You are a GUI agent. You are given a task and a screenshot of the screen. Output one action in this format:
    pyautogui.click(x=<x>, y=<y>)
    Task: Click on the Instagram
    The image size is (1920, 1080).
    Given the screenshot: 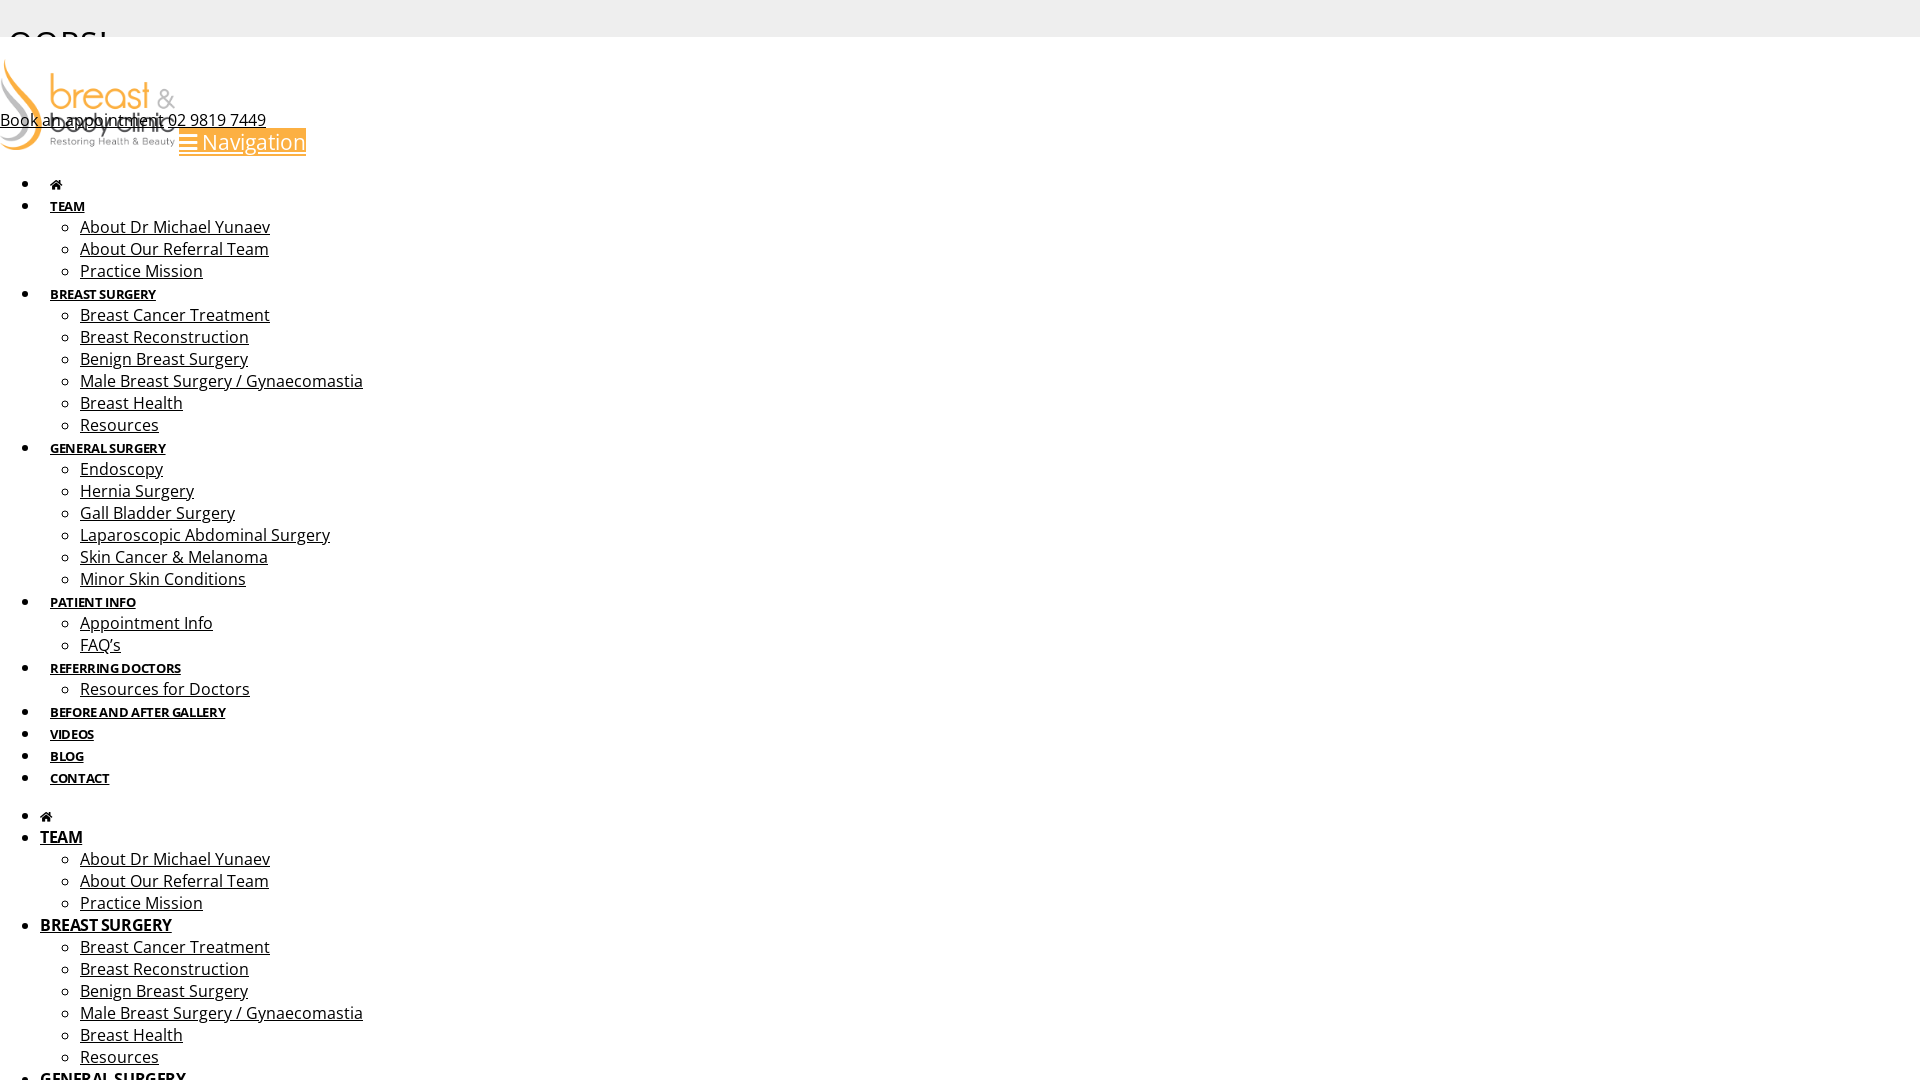 What is the action you would take?
    pyautogui.click(x=29, y=389)
    